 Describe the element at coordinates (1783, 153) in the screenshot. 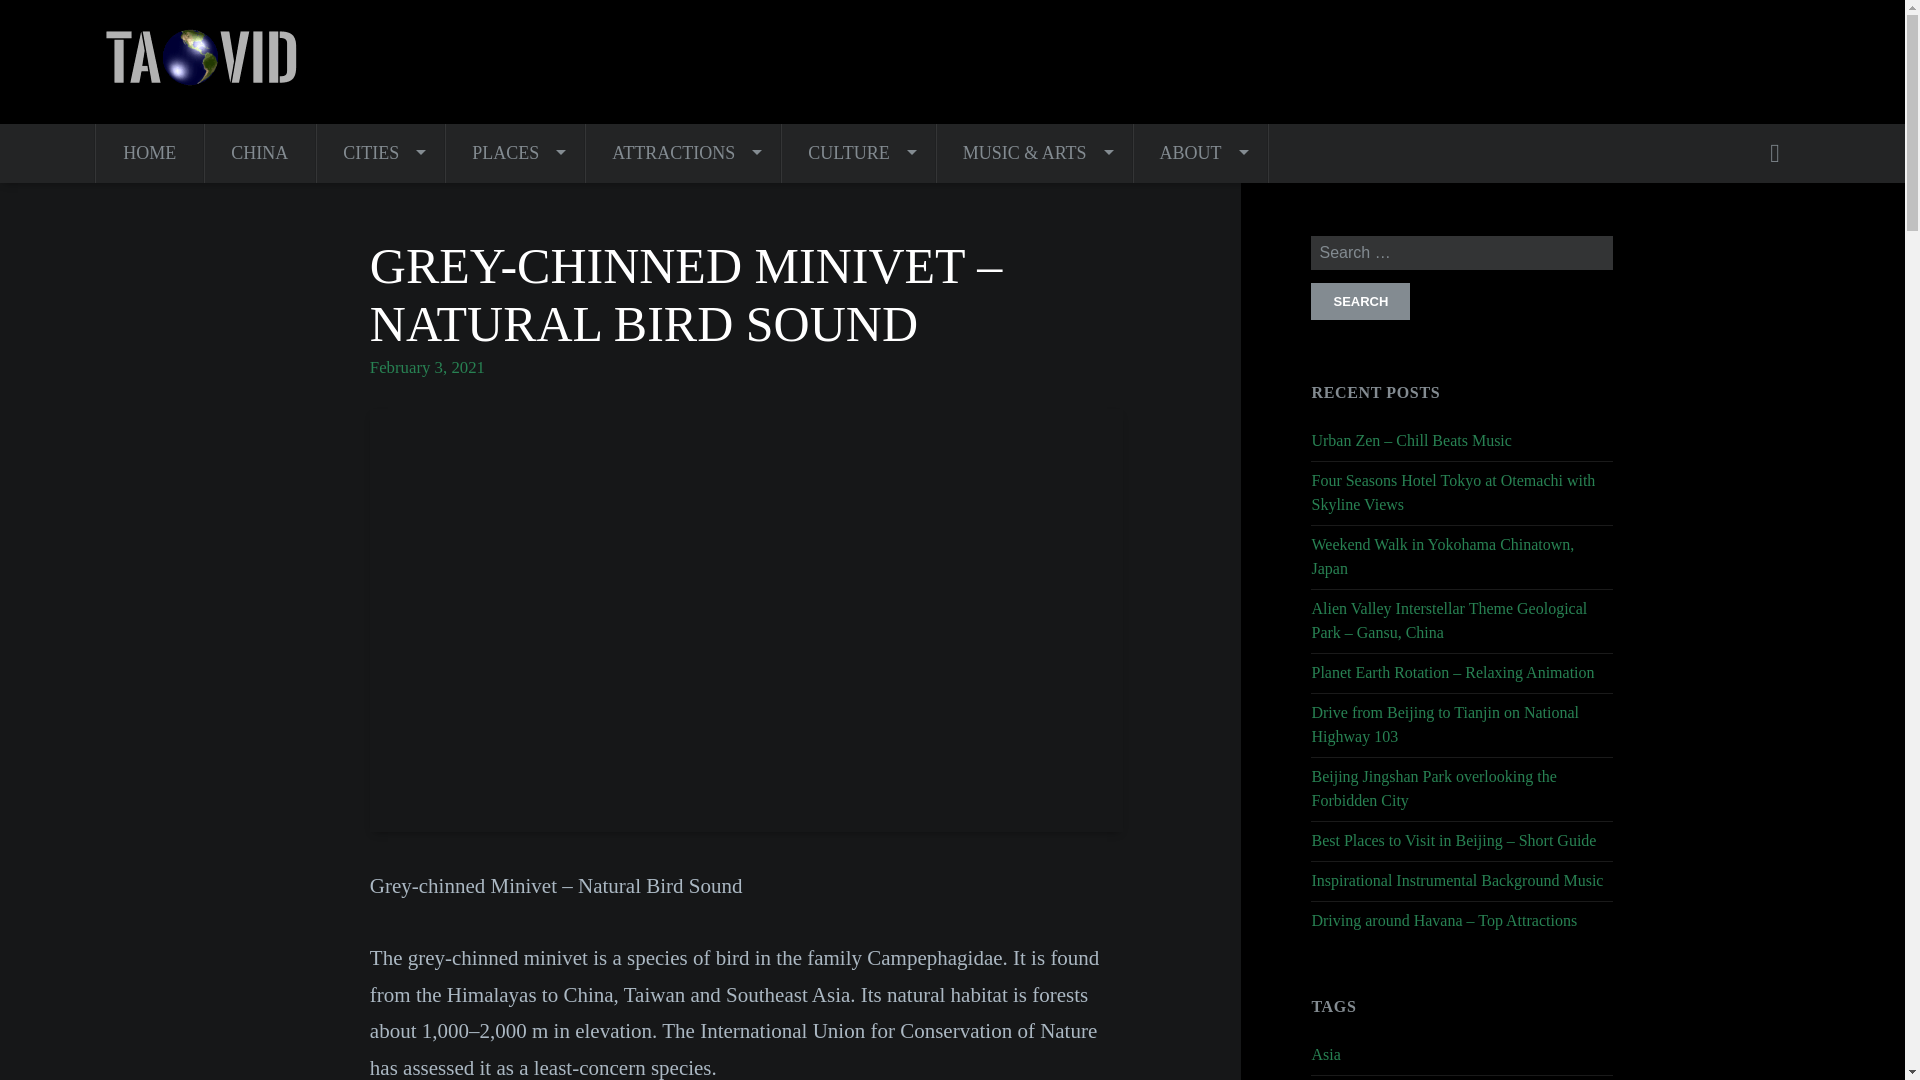

I see `Search` at that location.